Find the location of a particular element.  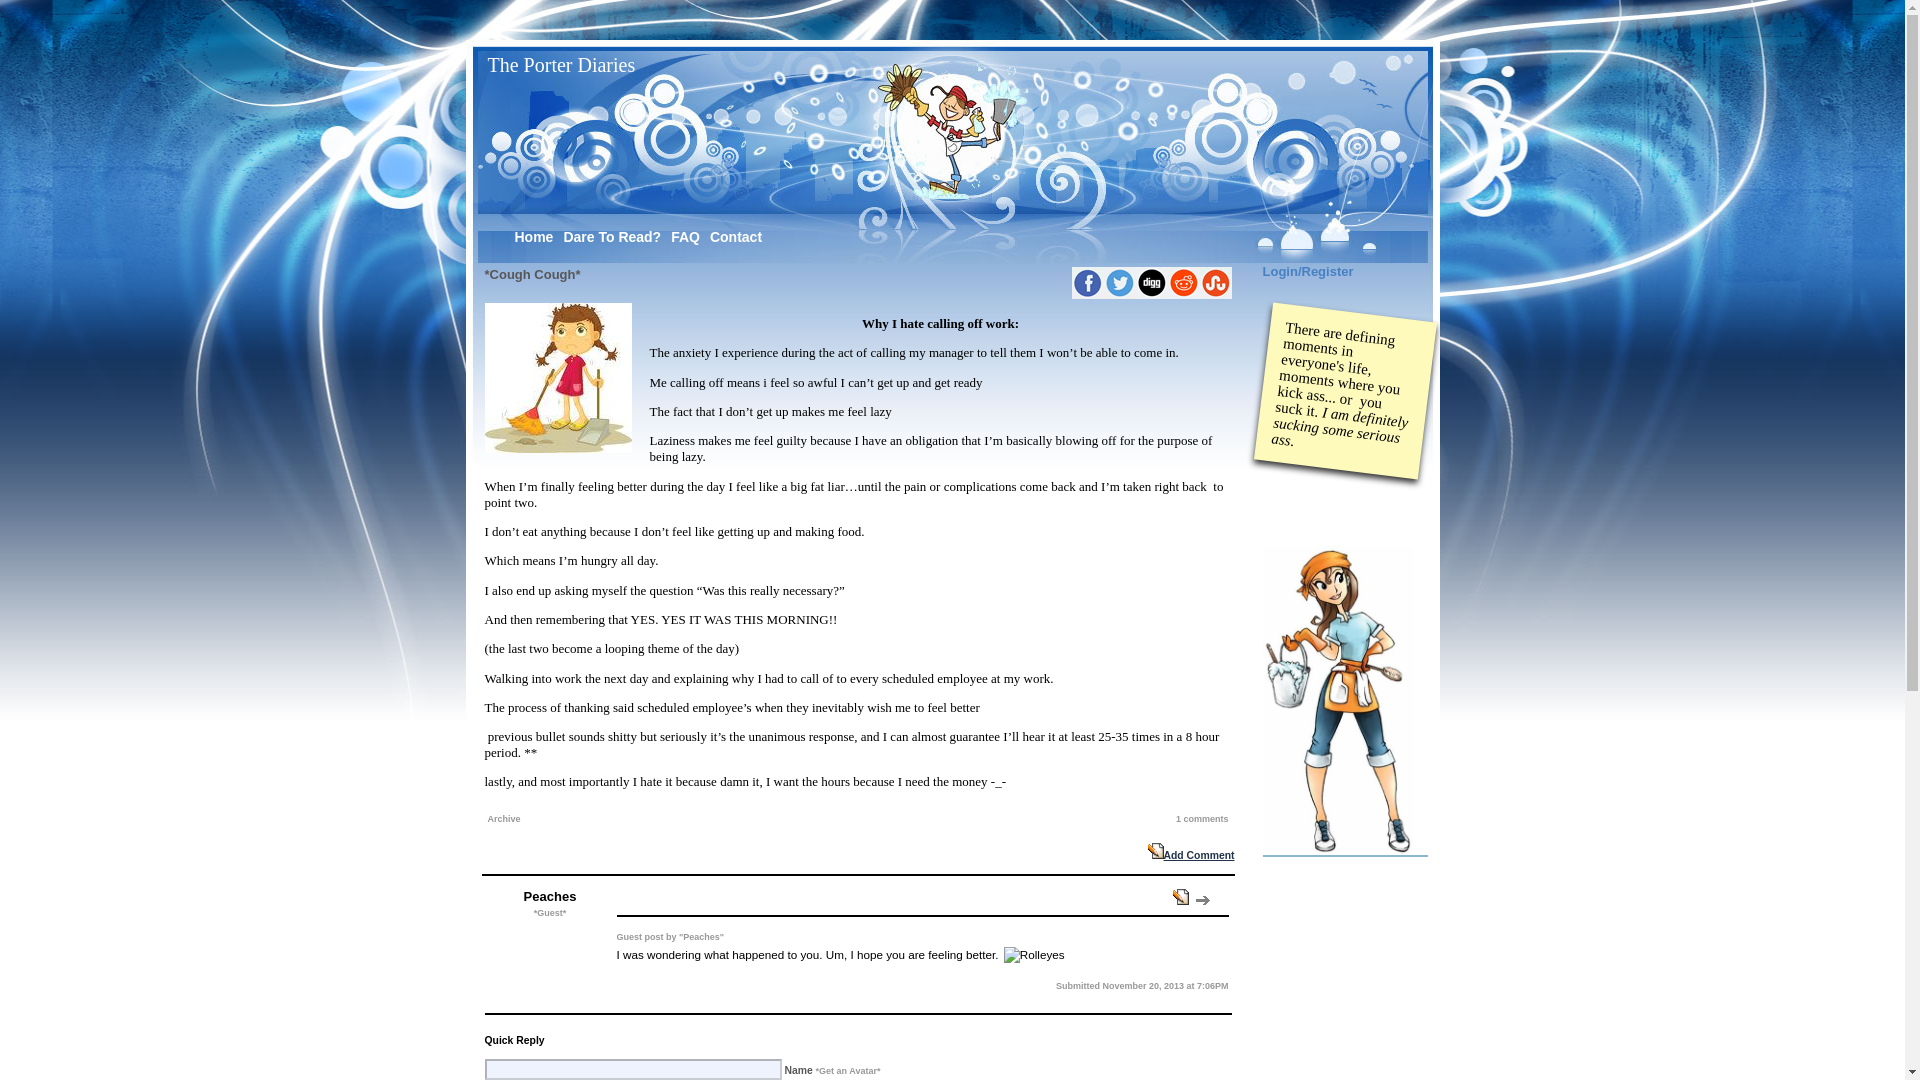

FAQ is located at coordinates (685, 236).